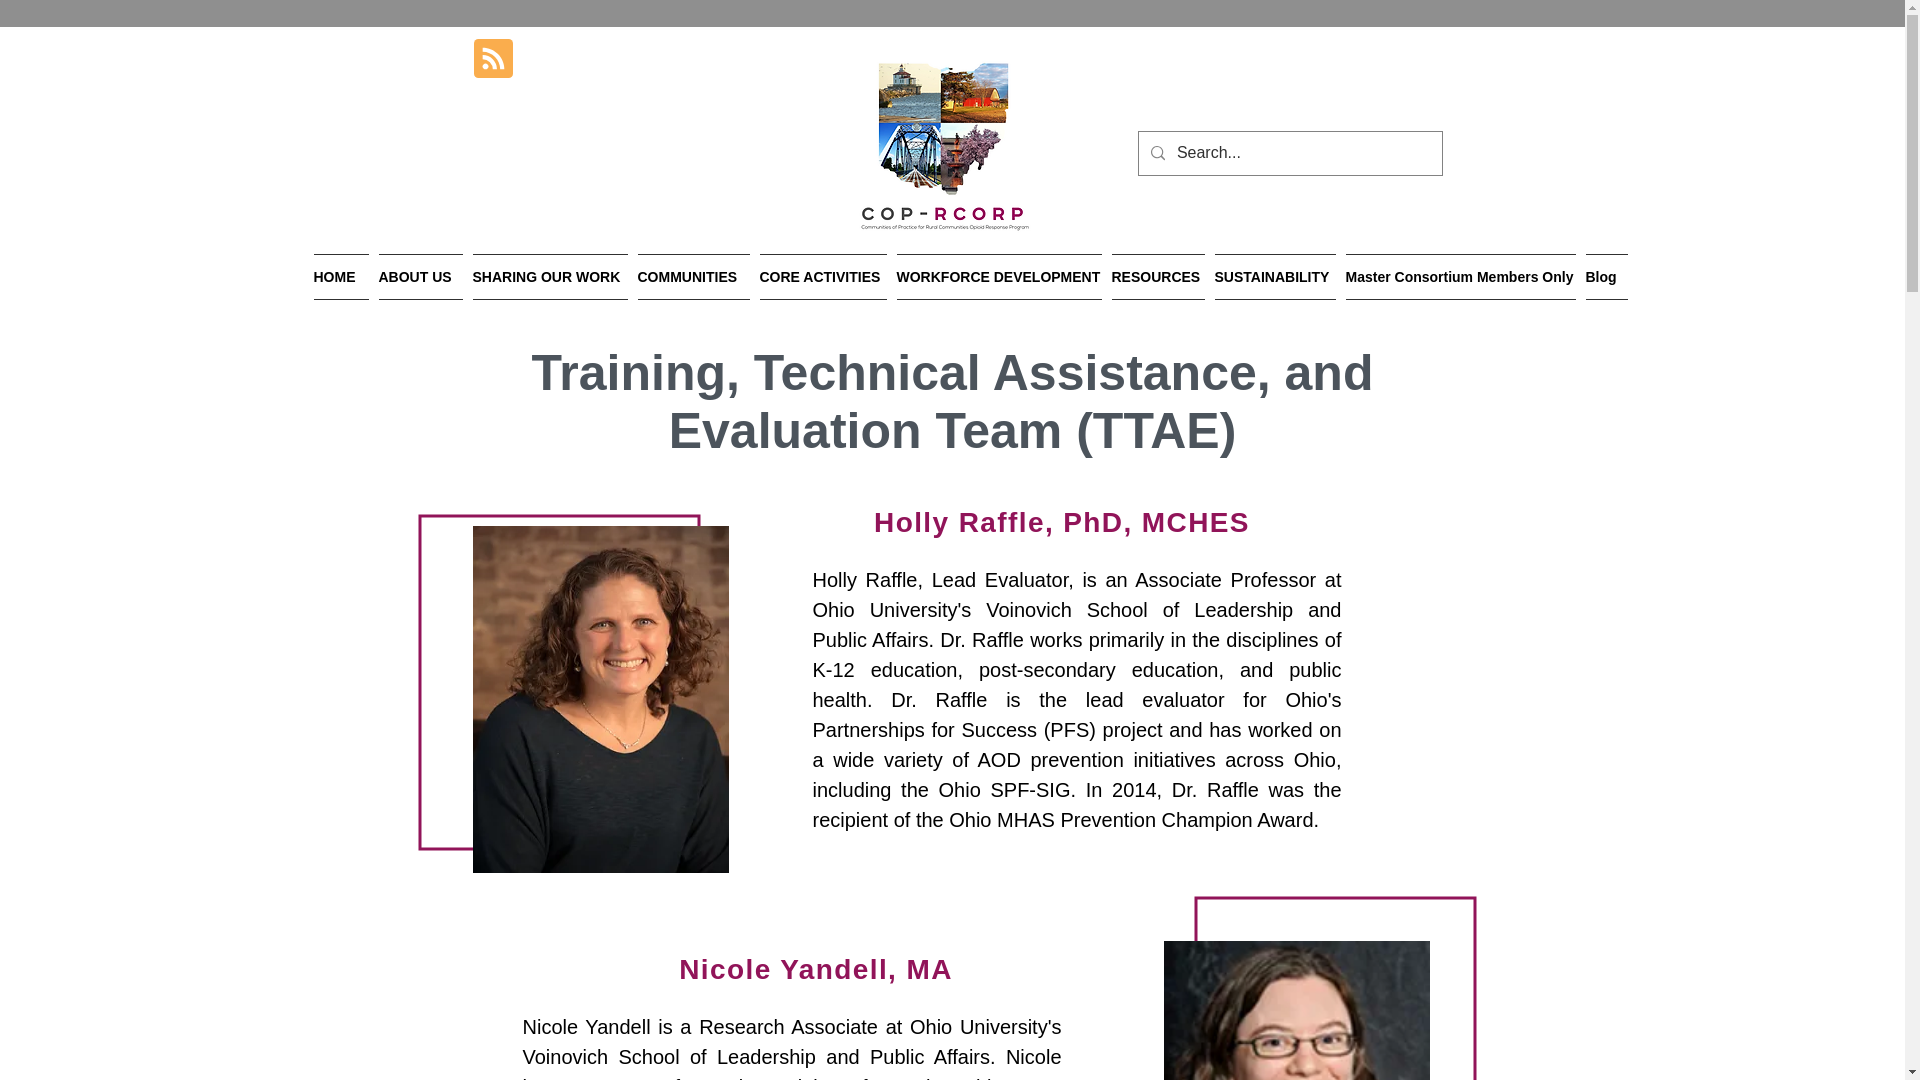 The image size is (1920, 1080). I want to click on CORE ACTIVITIES, so click(822, 276).